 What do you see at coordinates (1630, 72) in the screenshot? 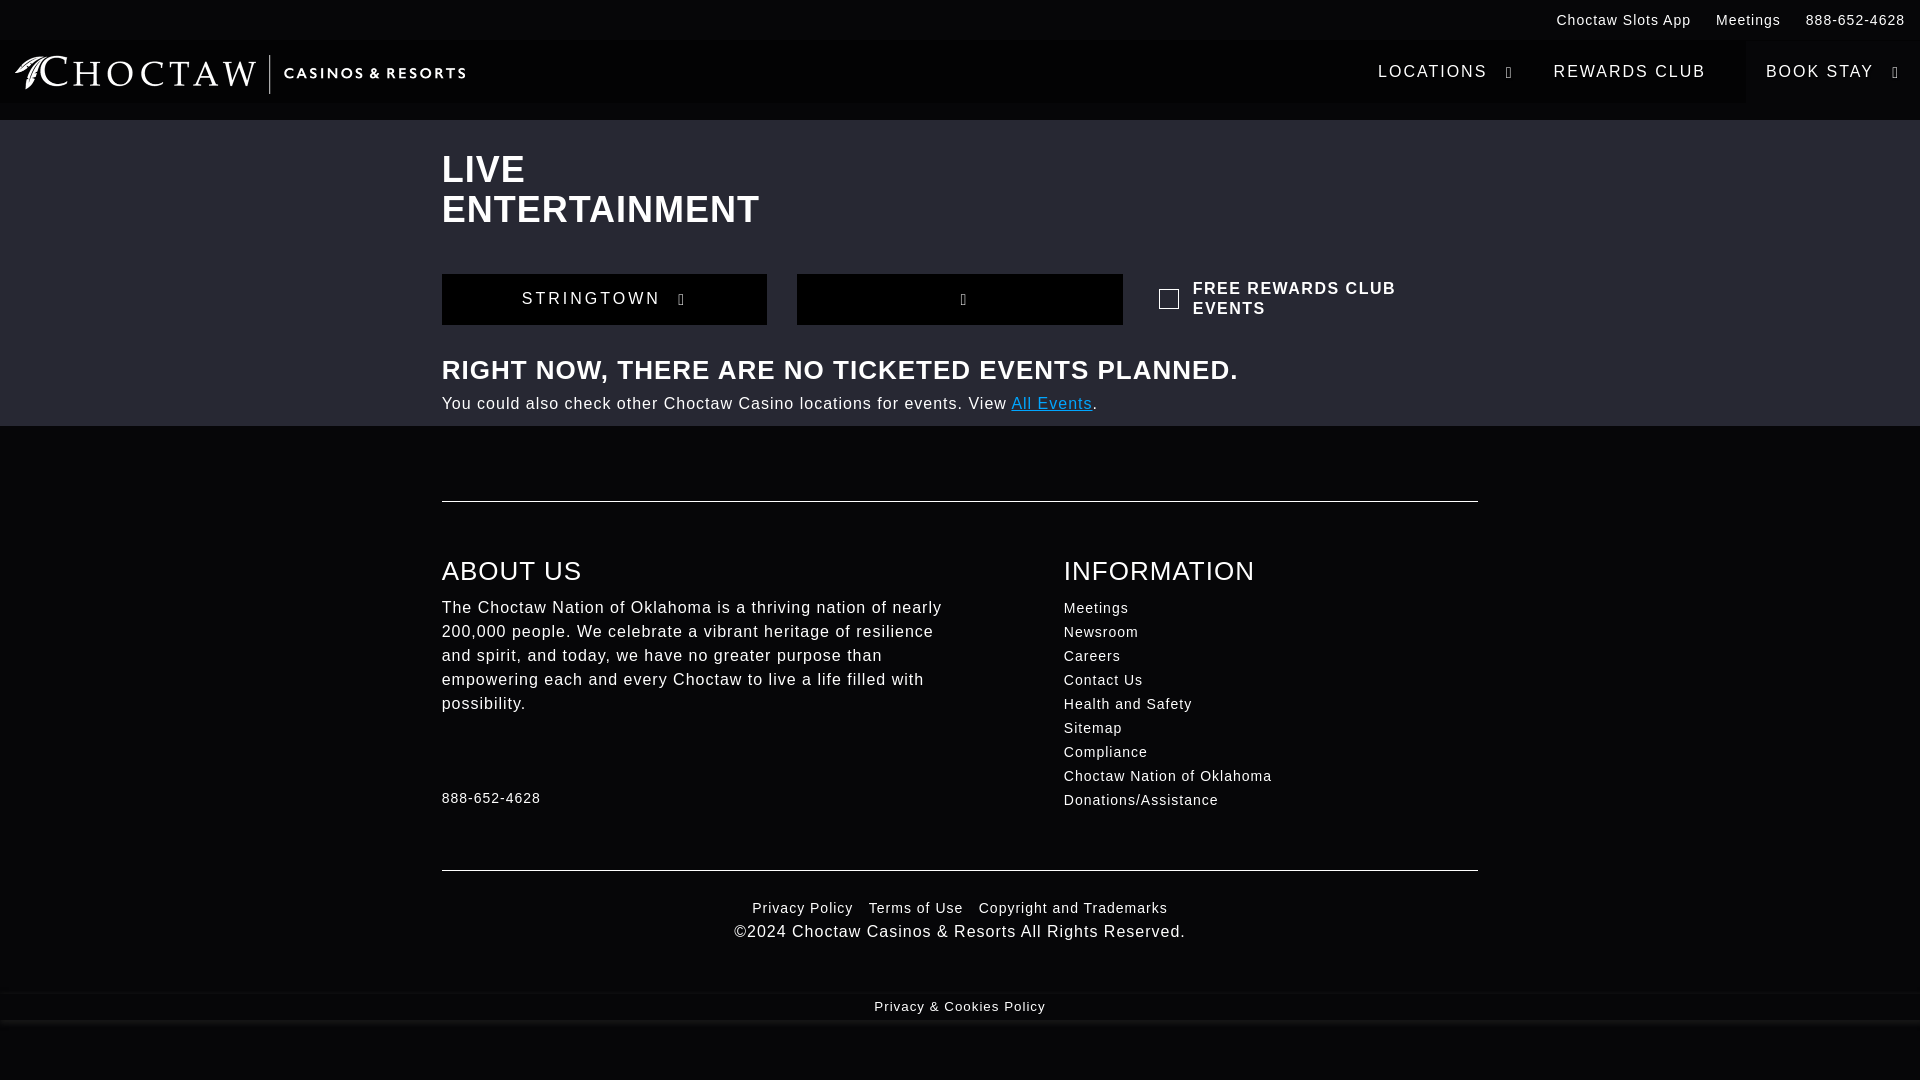
I see `REWARDS CLUB` at bounding box center [1630, 72].